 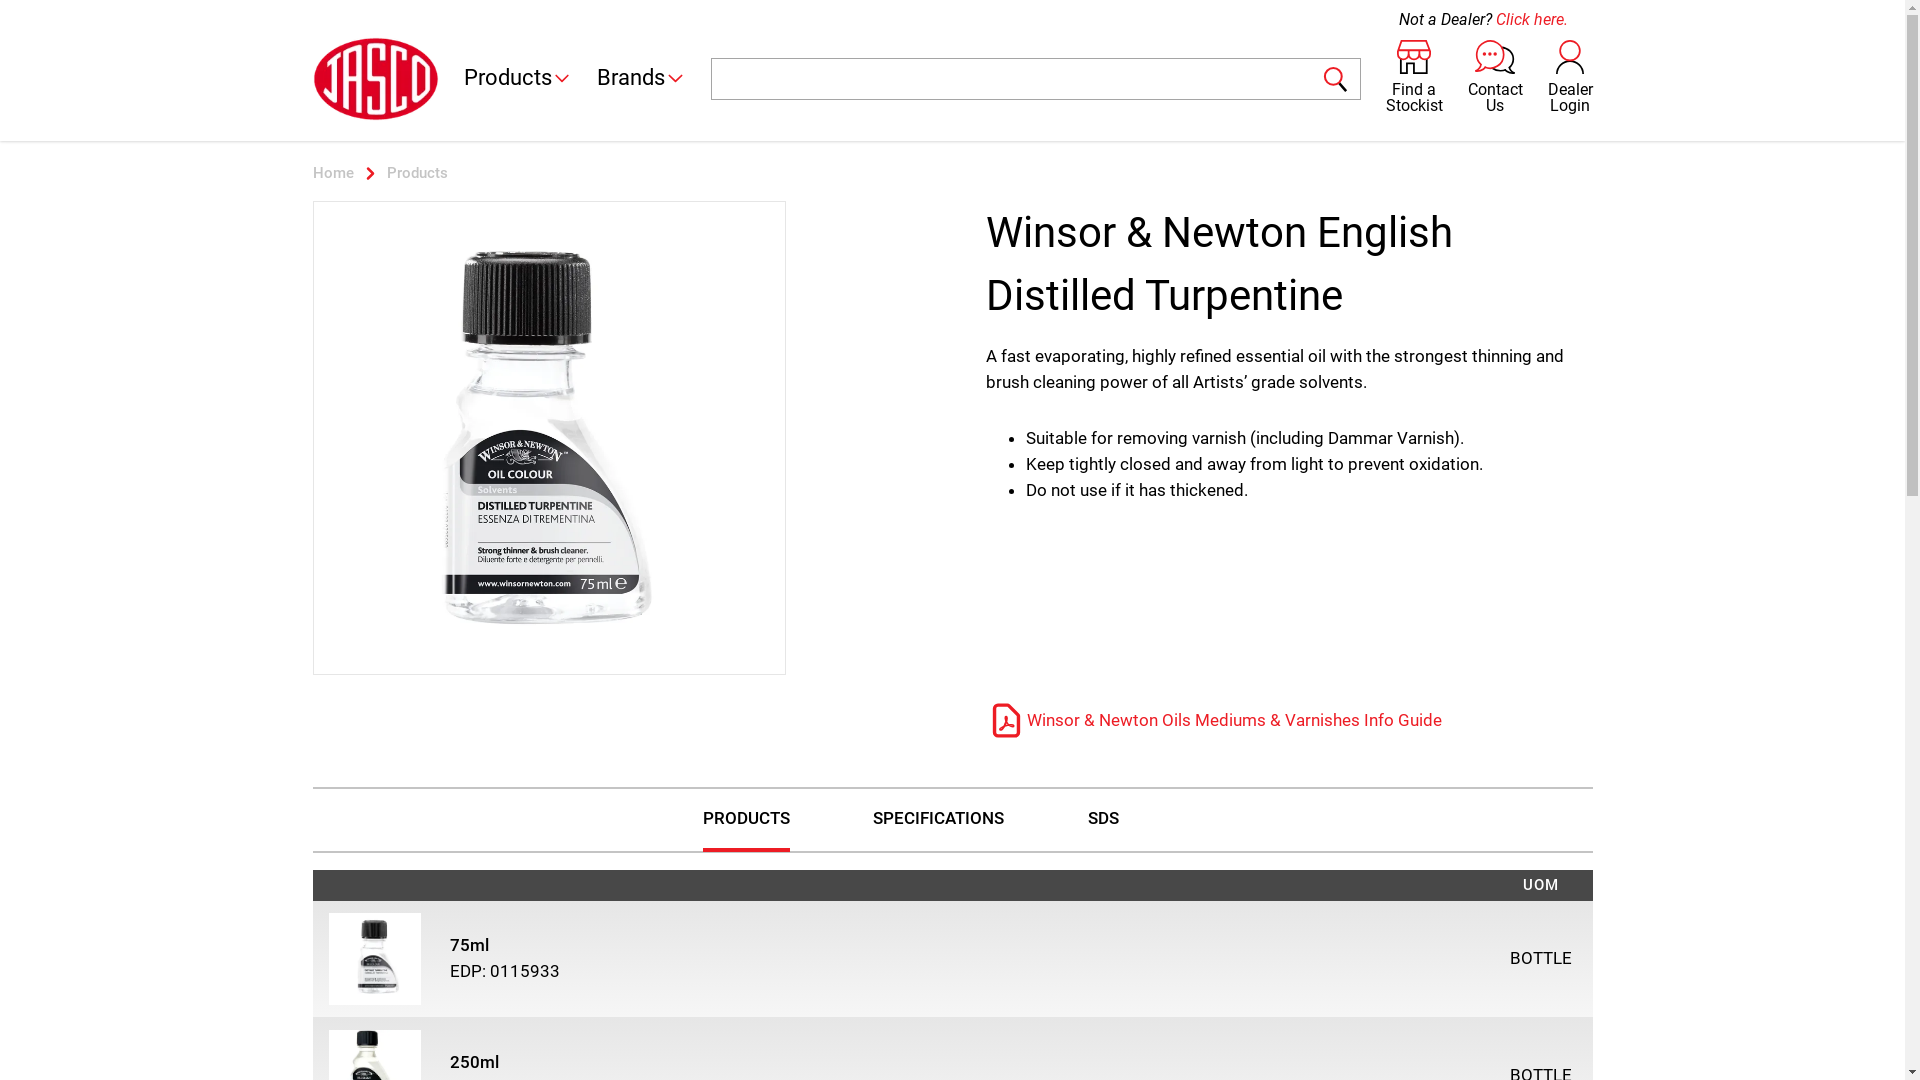 I want to click on Home, so click(x=332, y=173).